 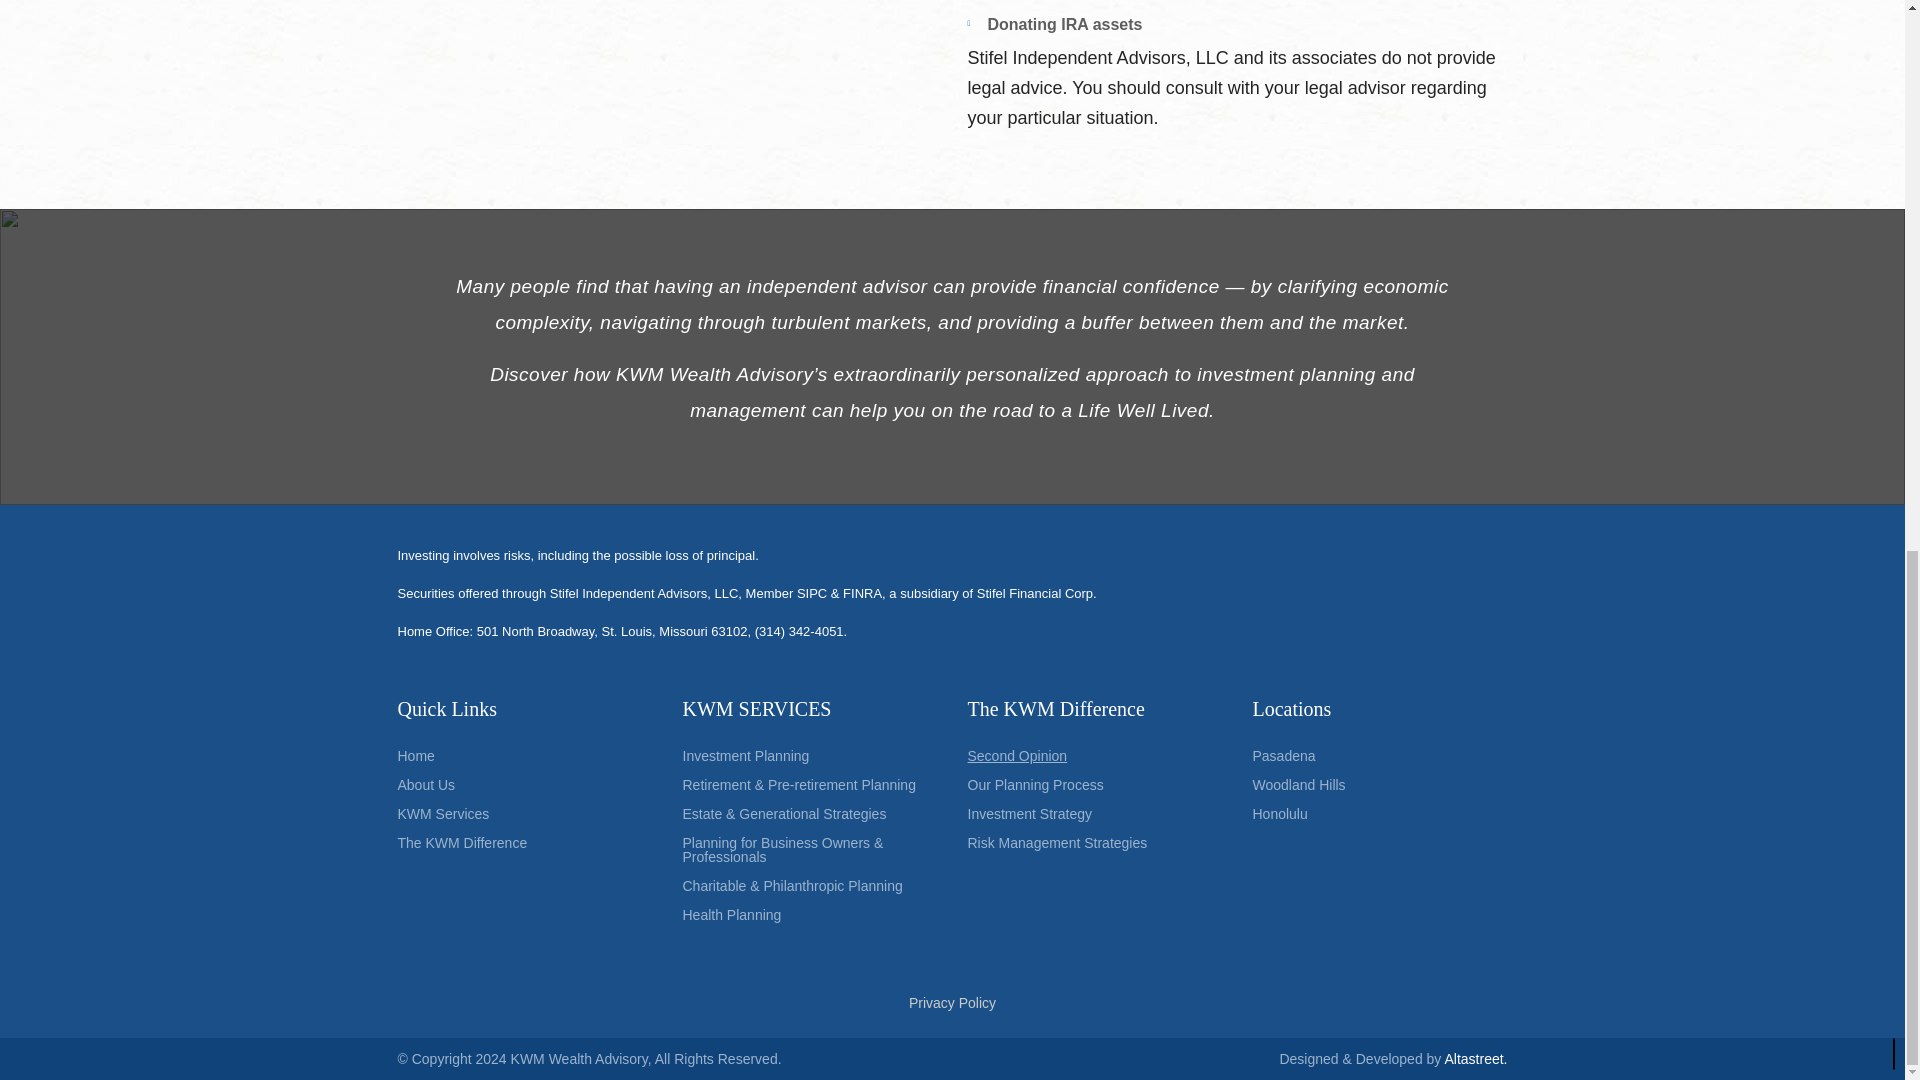 I want to click on Second Opinion, so click(x=1095, y=756).